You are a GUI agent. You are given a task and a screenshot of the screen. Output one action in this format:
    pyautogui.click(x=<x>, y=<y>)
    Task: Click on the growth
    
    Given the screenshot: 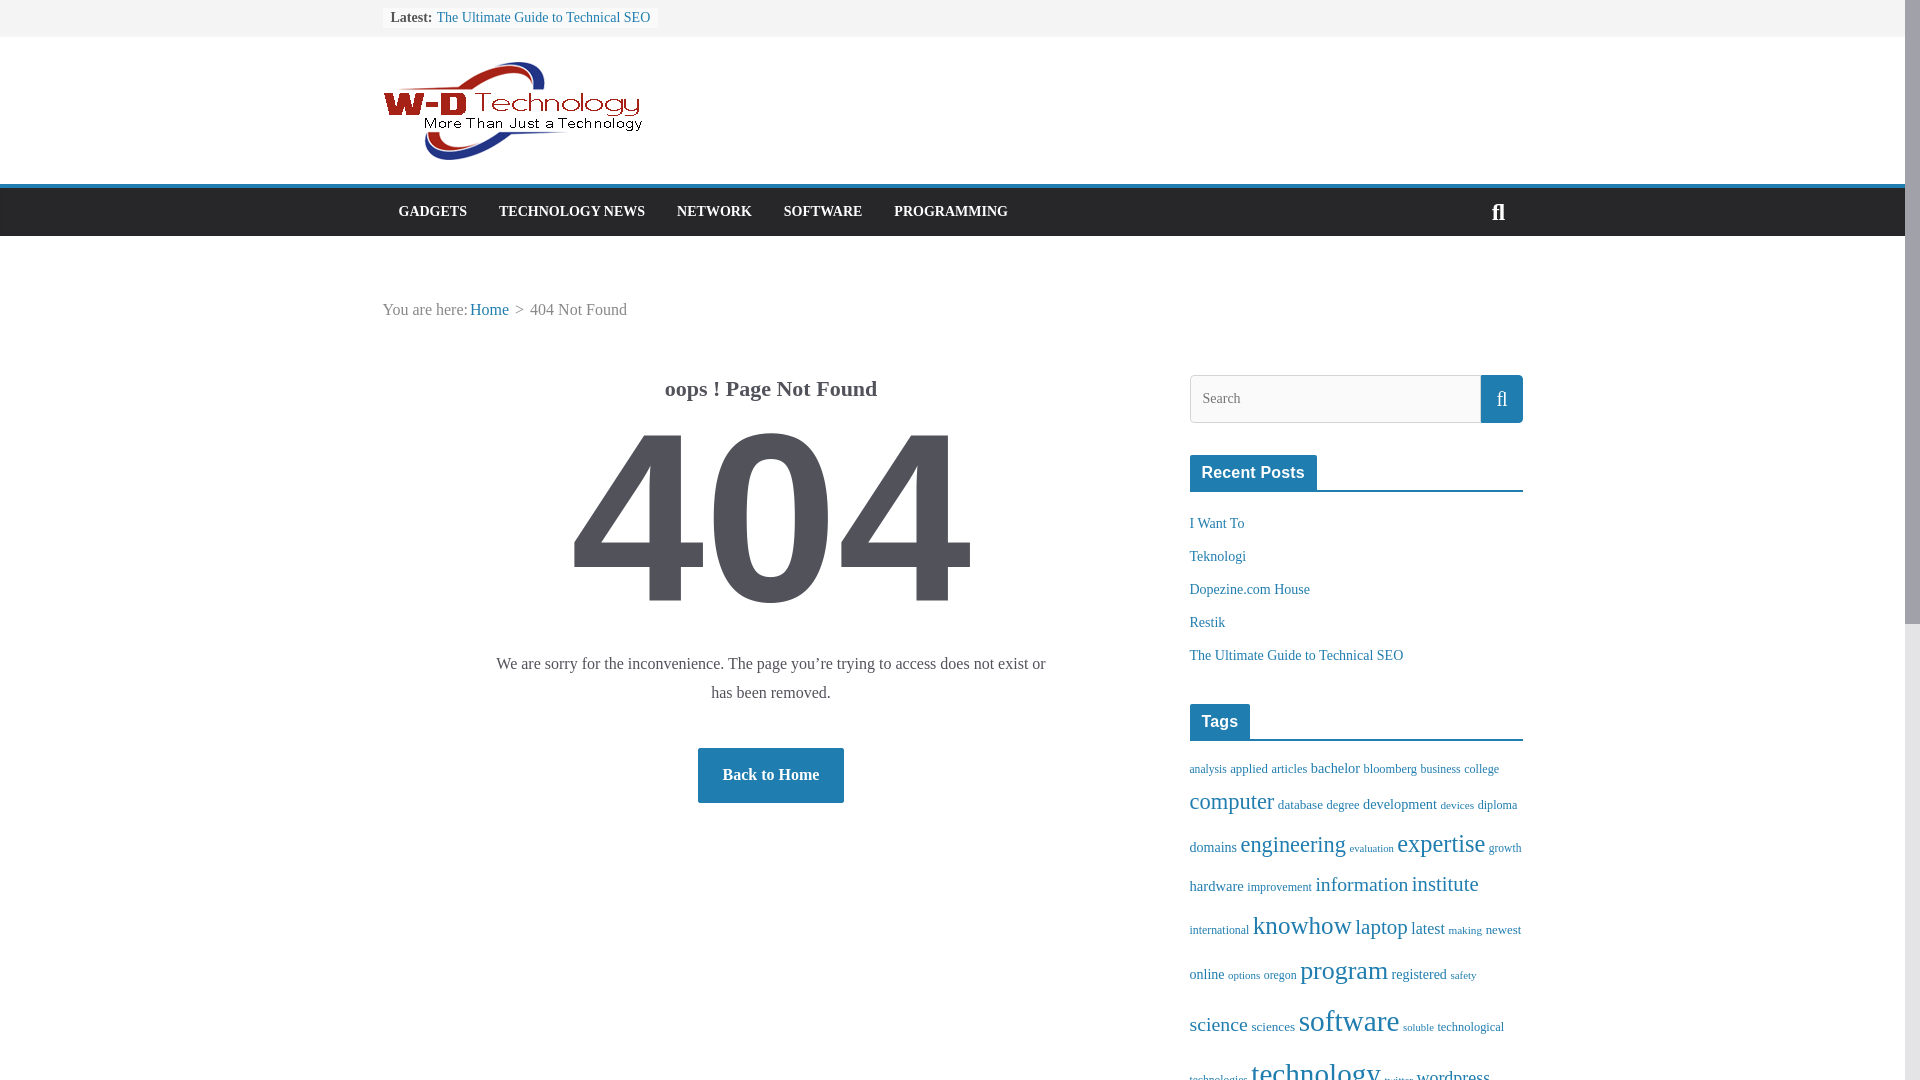 What is the action you would take?
    pyautogui.click(x=1506, y=848)
    